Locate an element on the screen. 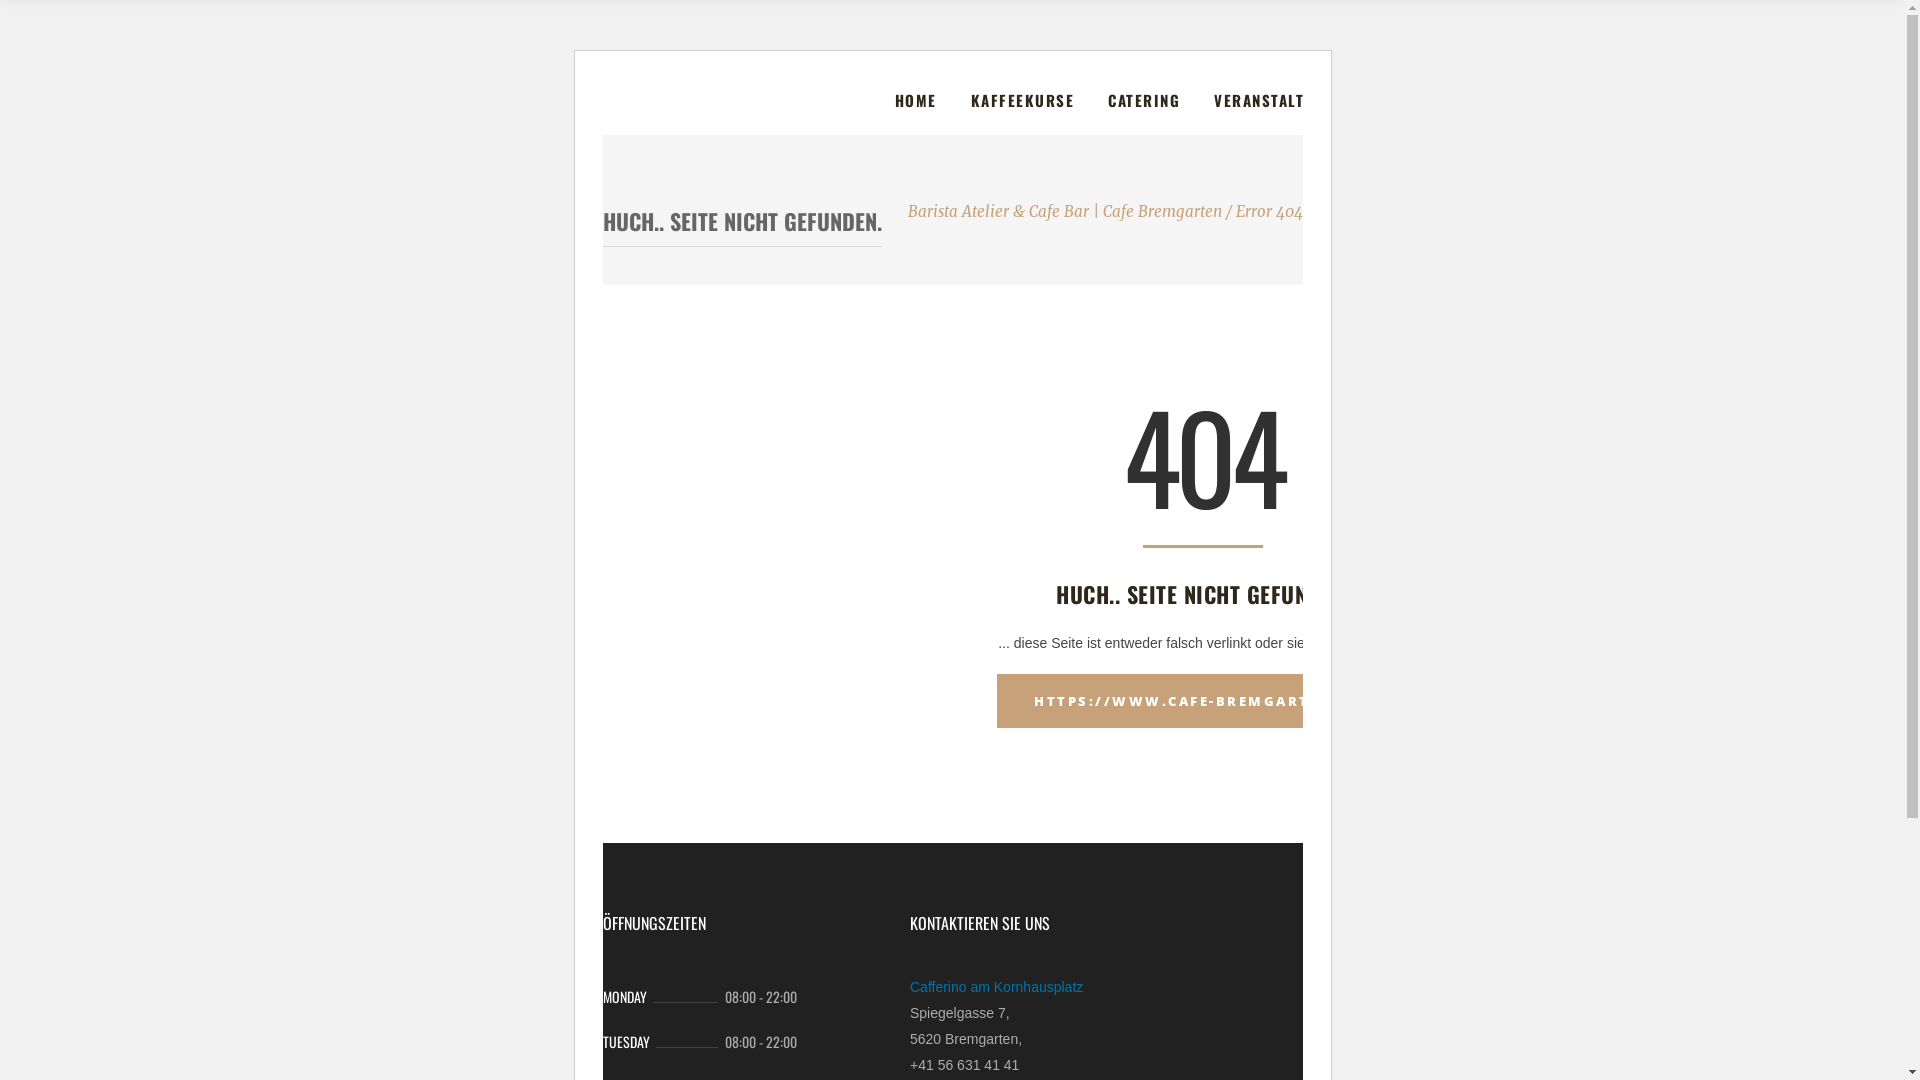  Barista Atelier & Cafe Bar | Cafe Bremgarten is located at coordinates (1065, 212).